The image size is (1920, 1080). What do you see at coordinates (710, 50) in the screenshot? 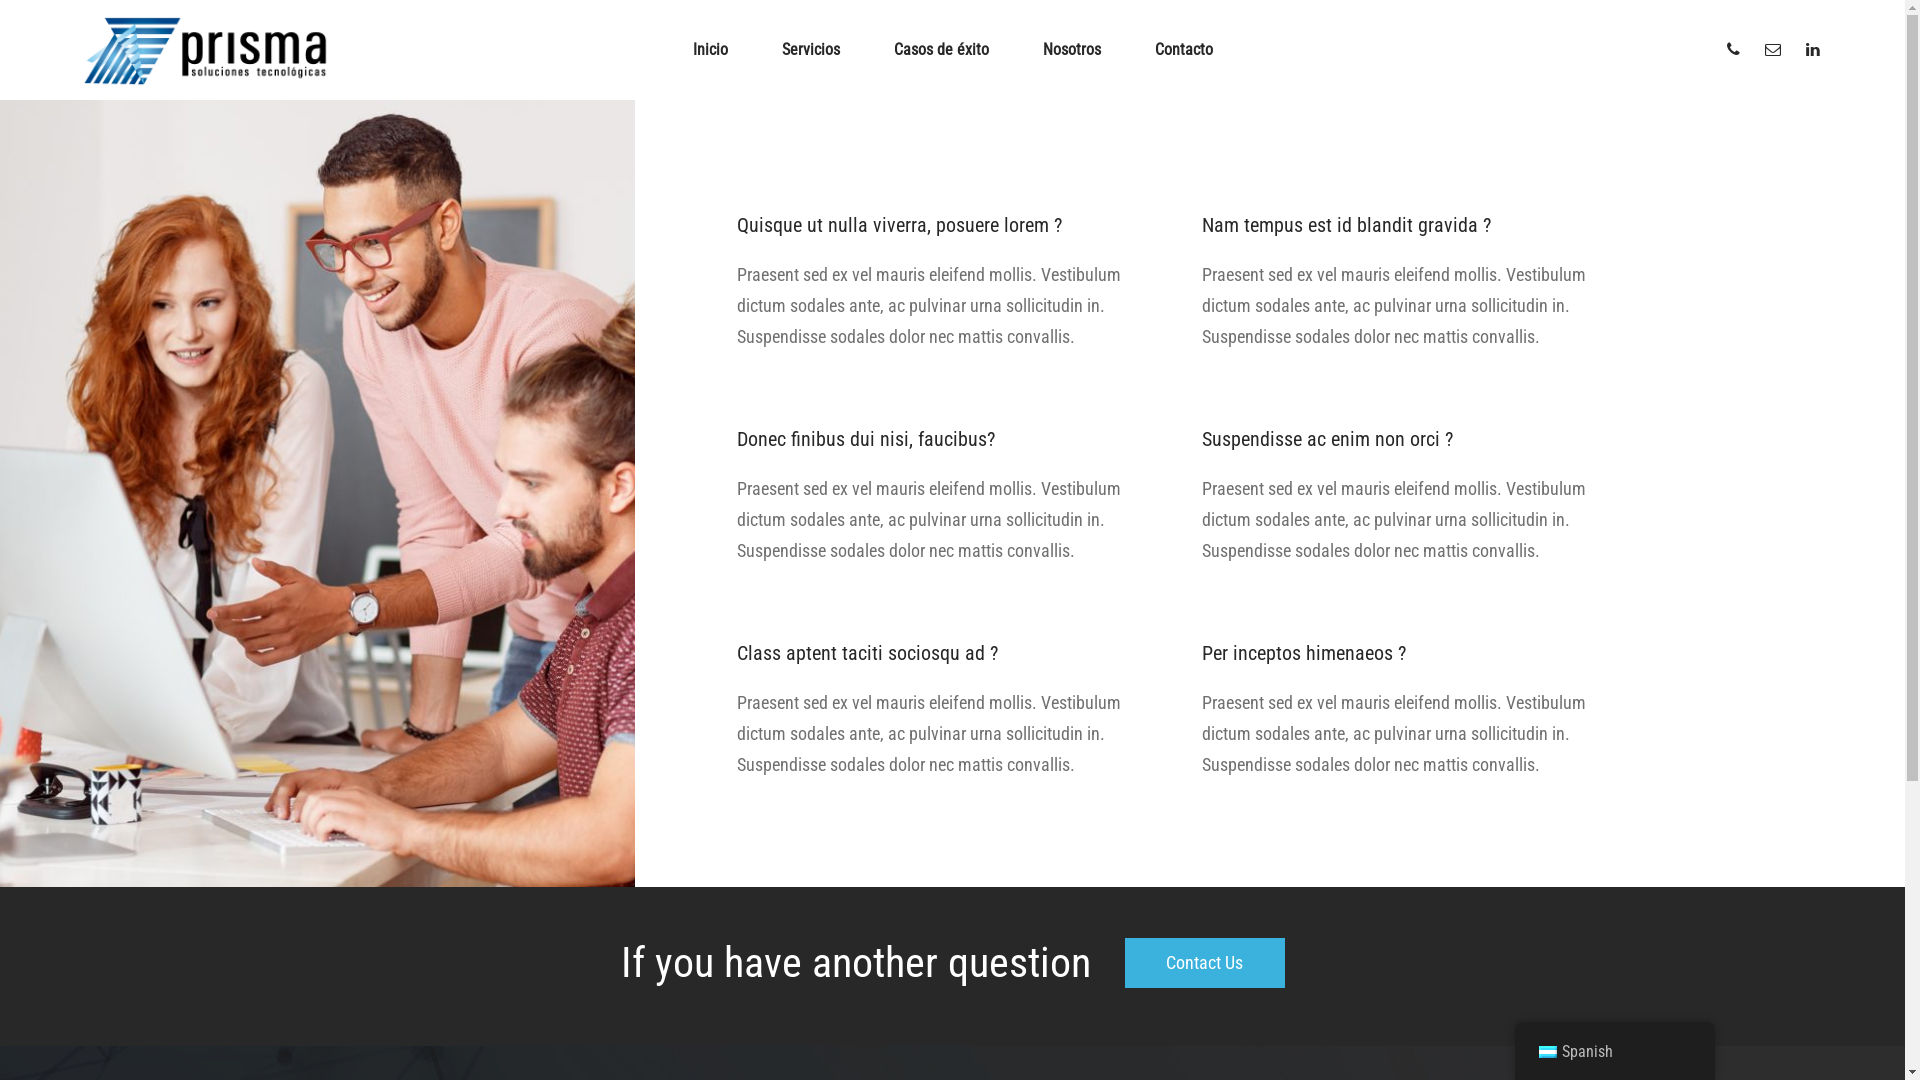
I see `Inicio` at bounding box center [710, 50].